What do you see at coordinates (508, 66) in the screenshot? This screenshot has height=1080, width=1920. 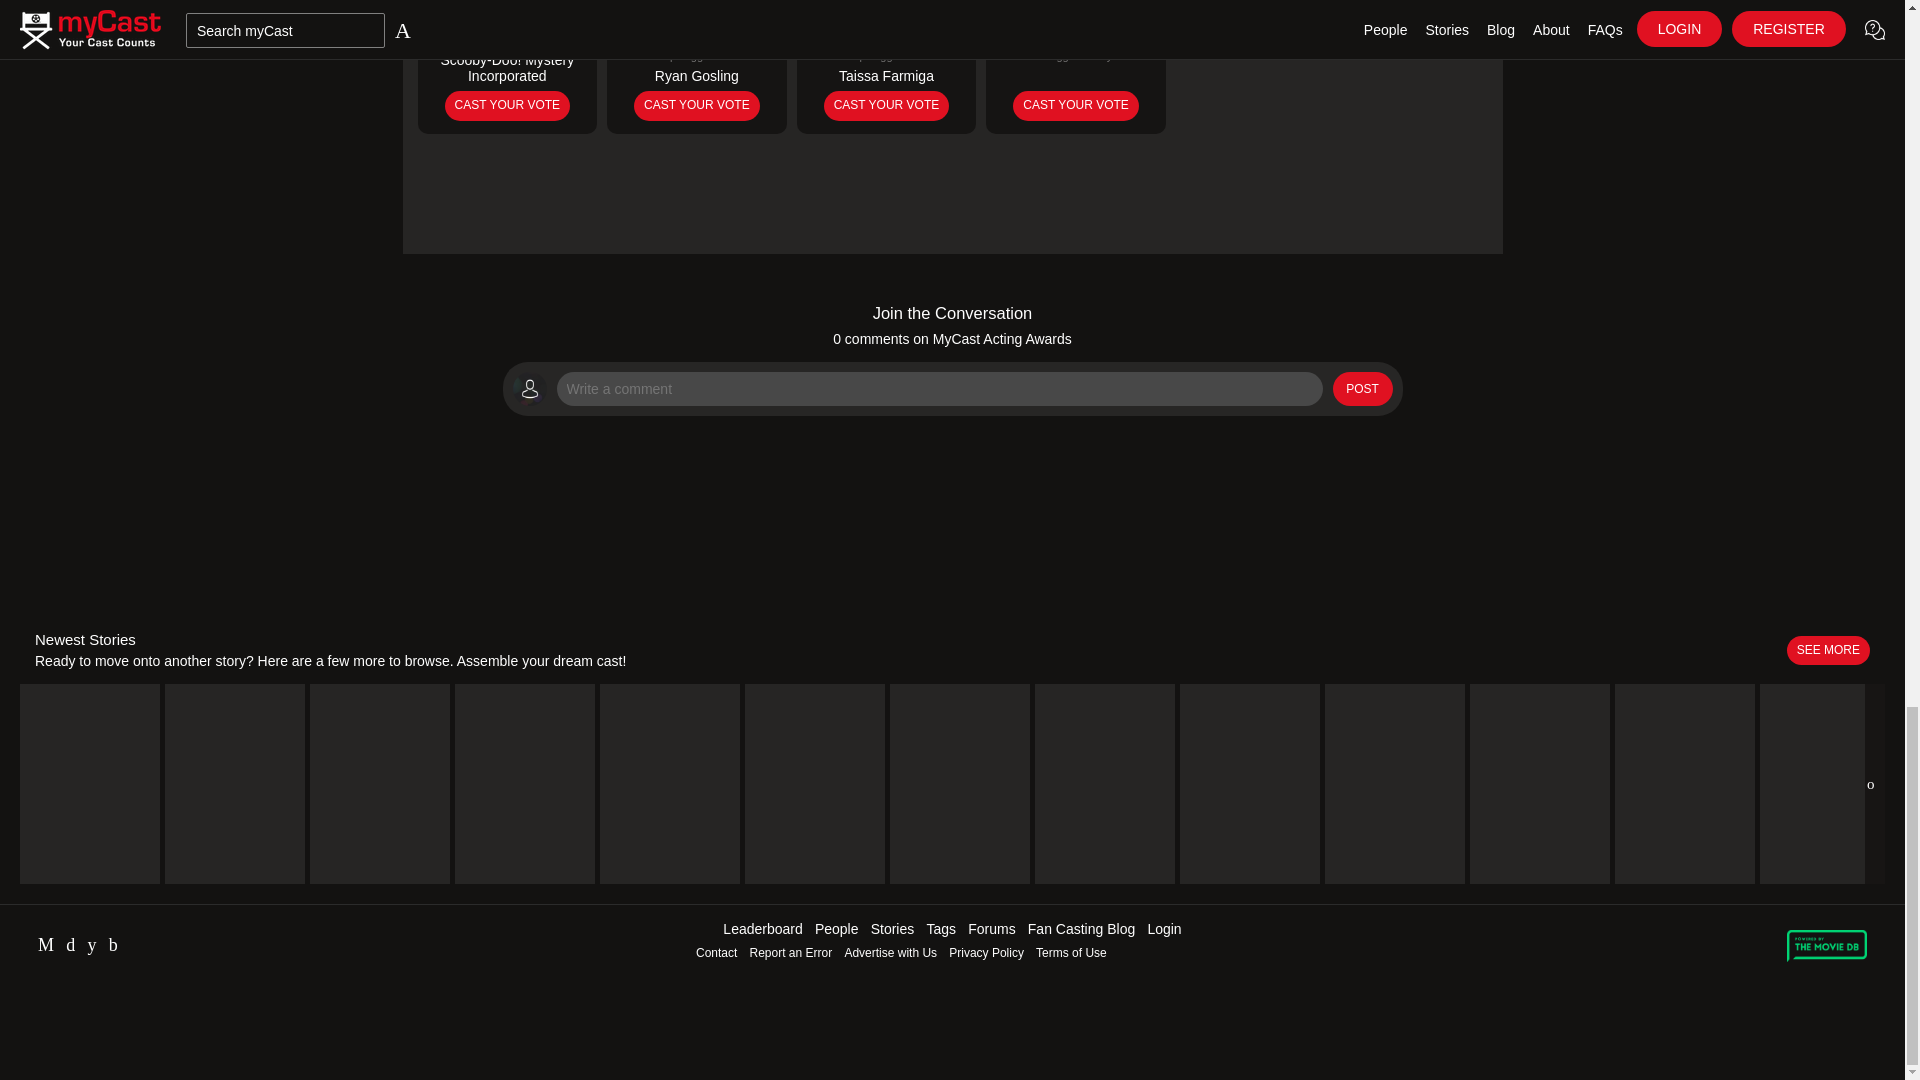 I see `Best Animated Series` at bounding box center [508, 66].